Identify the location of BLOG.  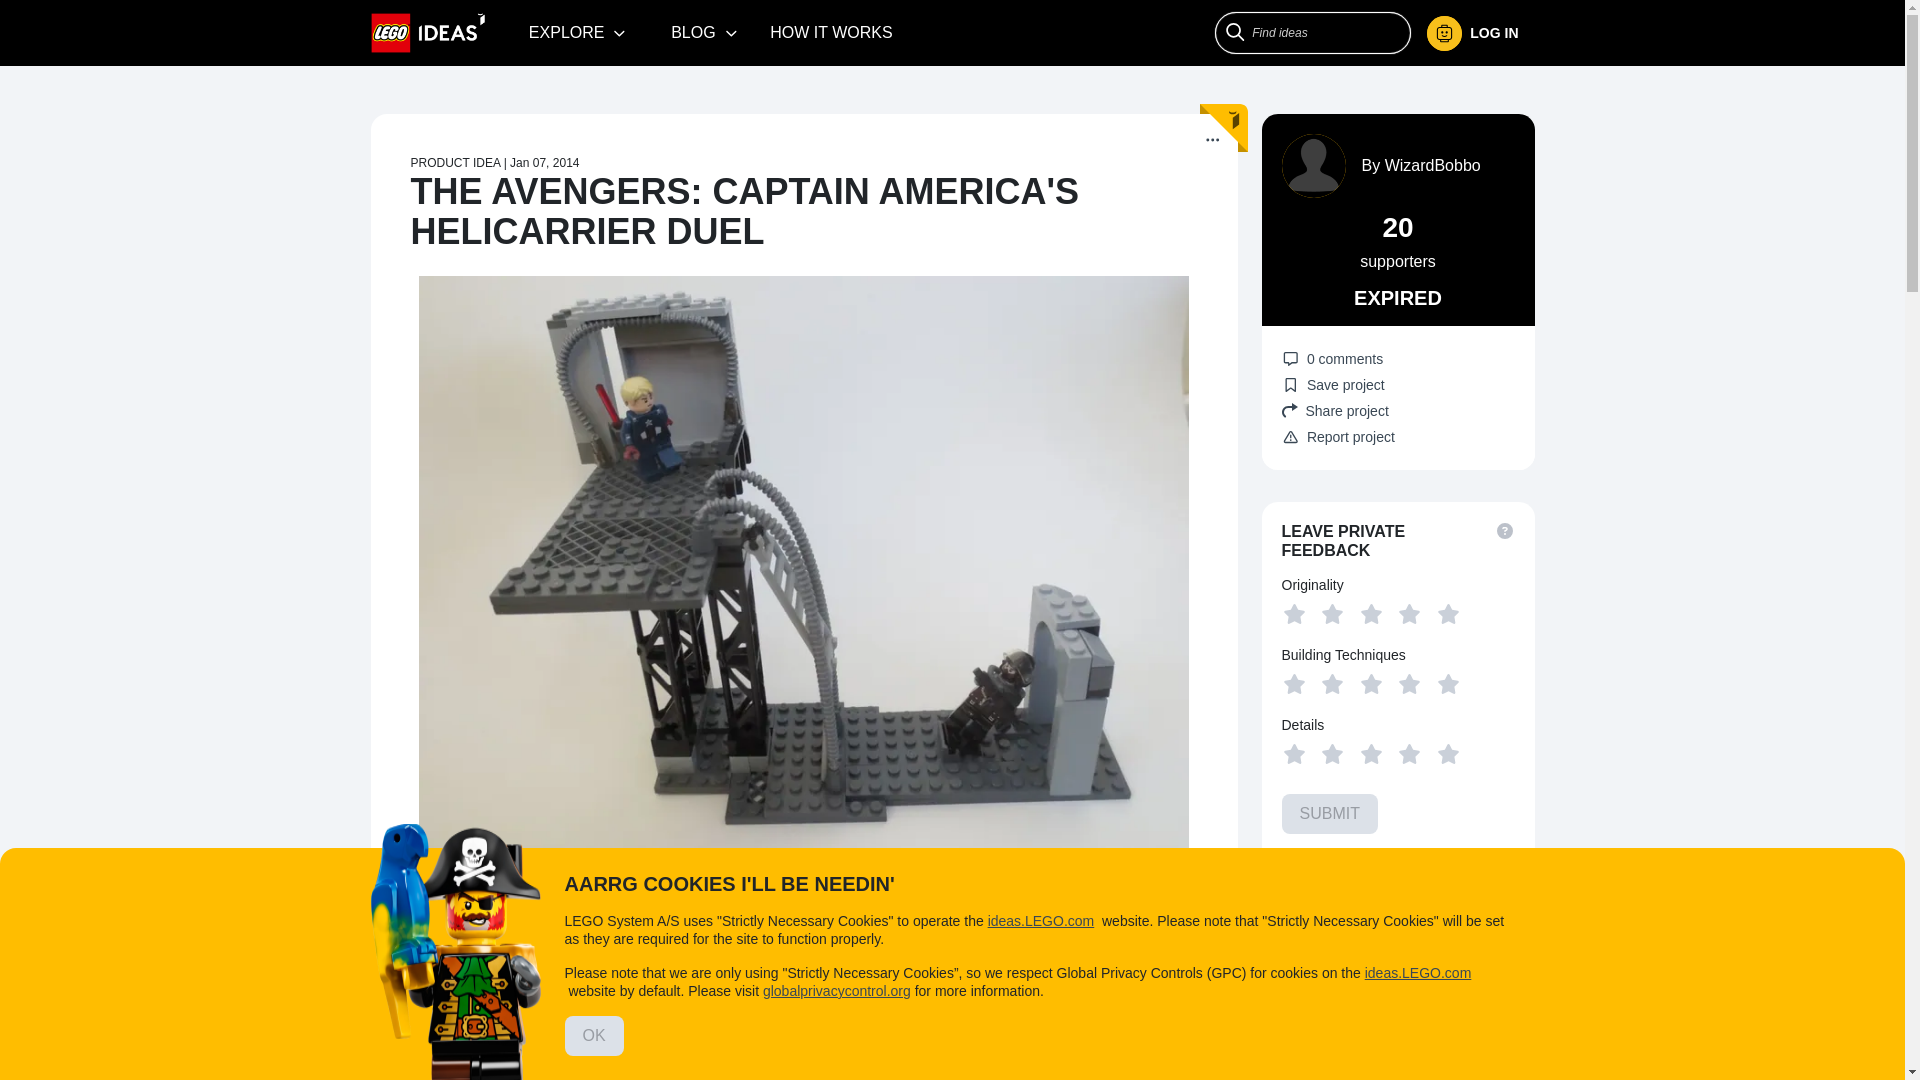
(704, 32).